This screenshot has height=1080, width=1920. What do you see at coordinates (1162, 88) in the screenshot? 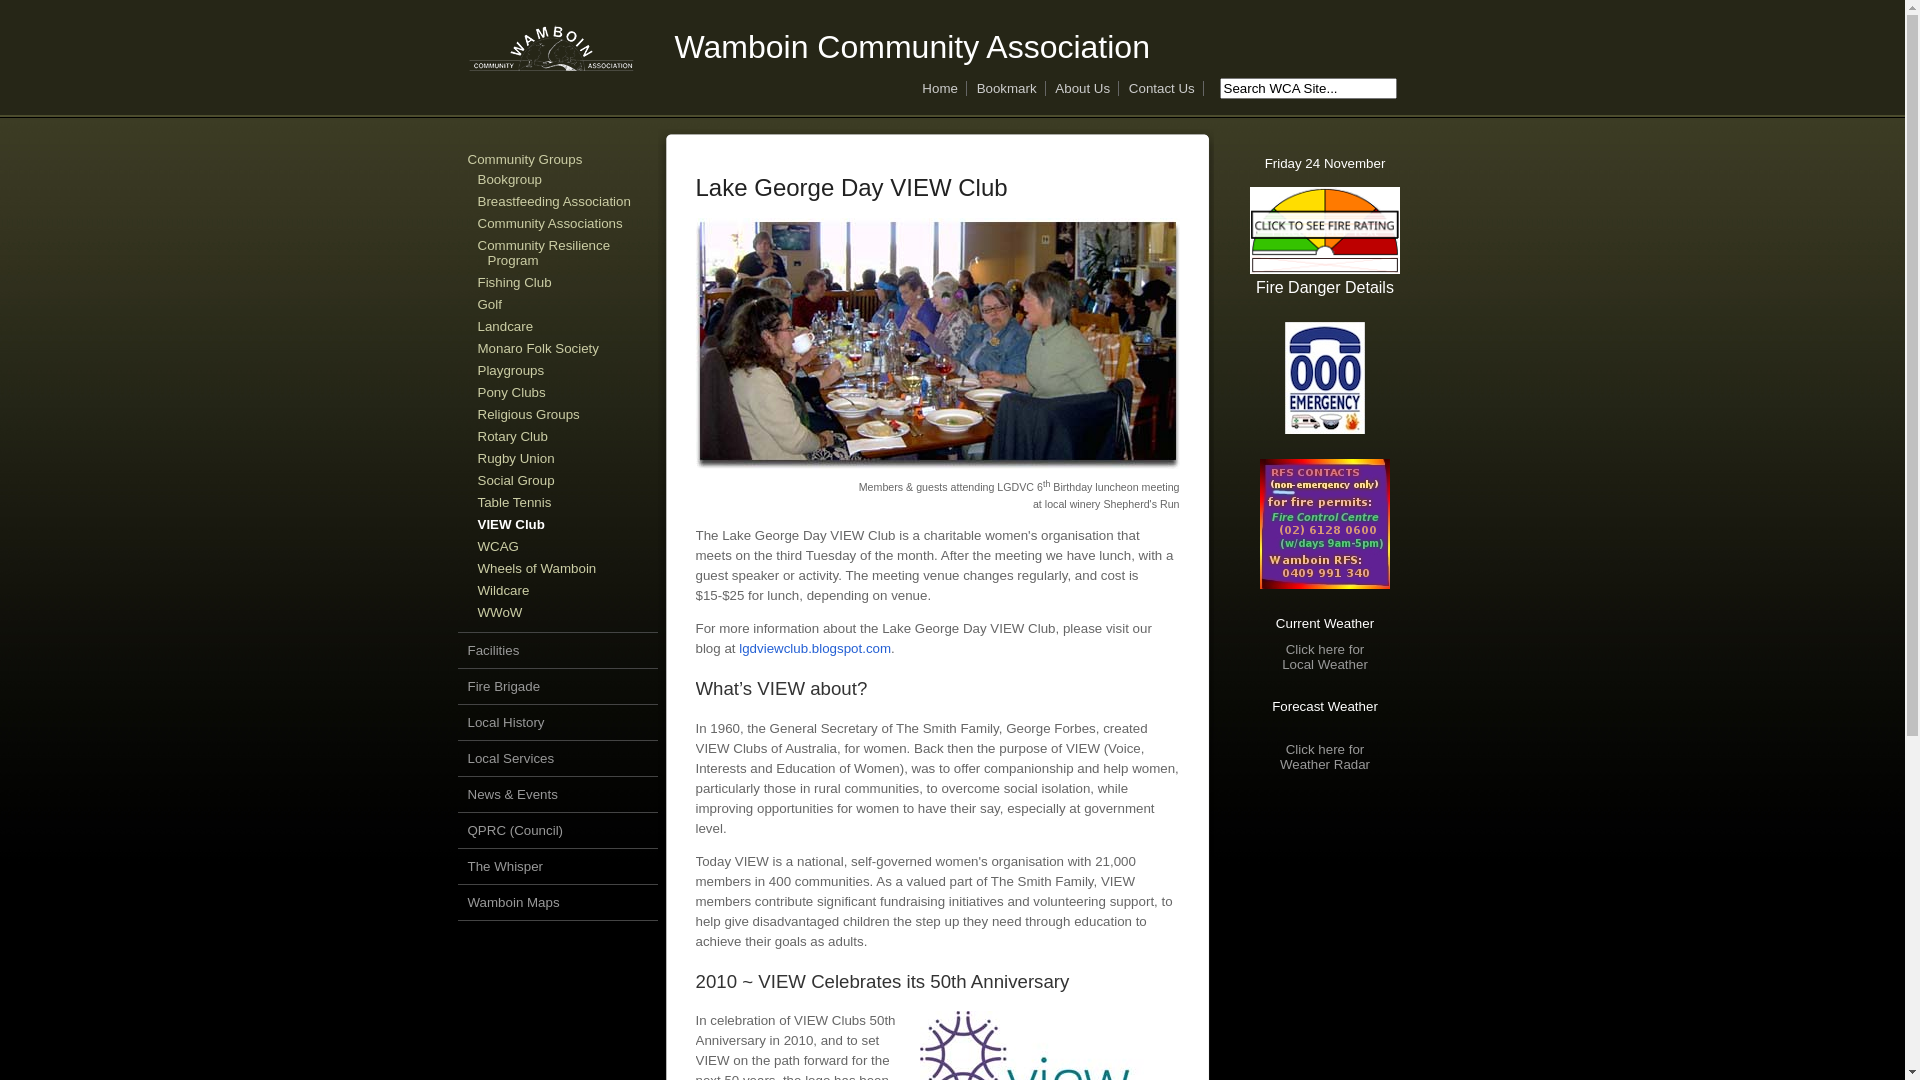
I see `Contact Us` at bounding box center [1162, 88].